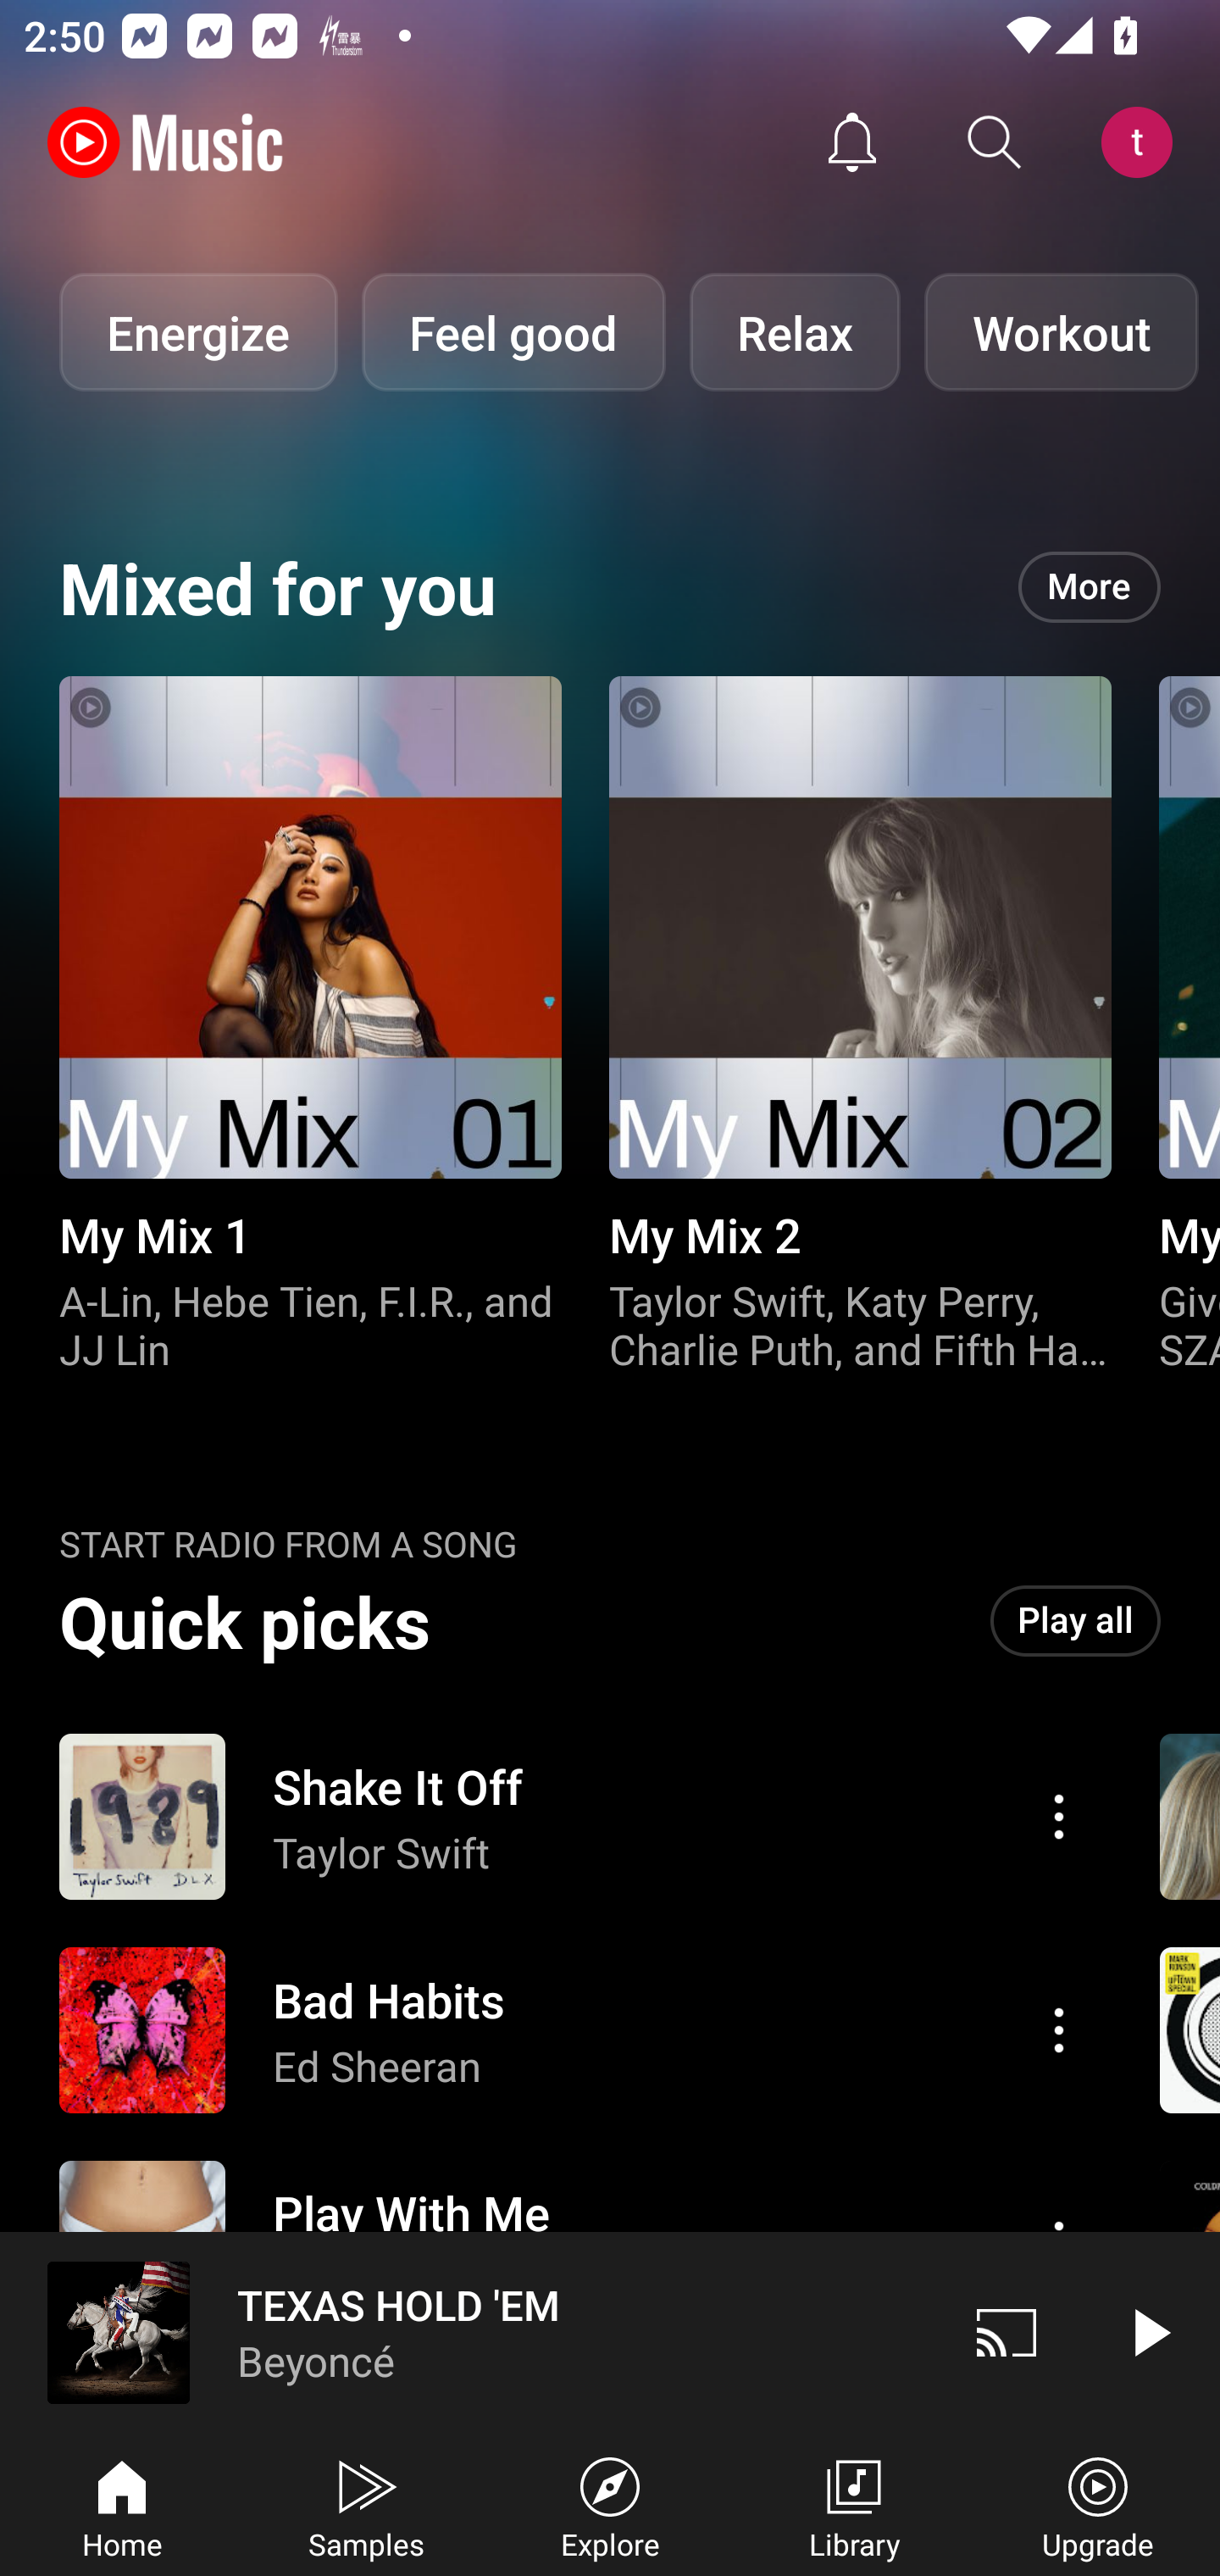 This screenshot has height=2576, width=1220. Describe the element at coordinates (1006, 2332) in the screenshot. I see `Cast. Disconnected` at that location.